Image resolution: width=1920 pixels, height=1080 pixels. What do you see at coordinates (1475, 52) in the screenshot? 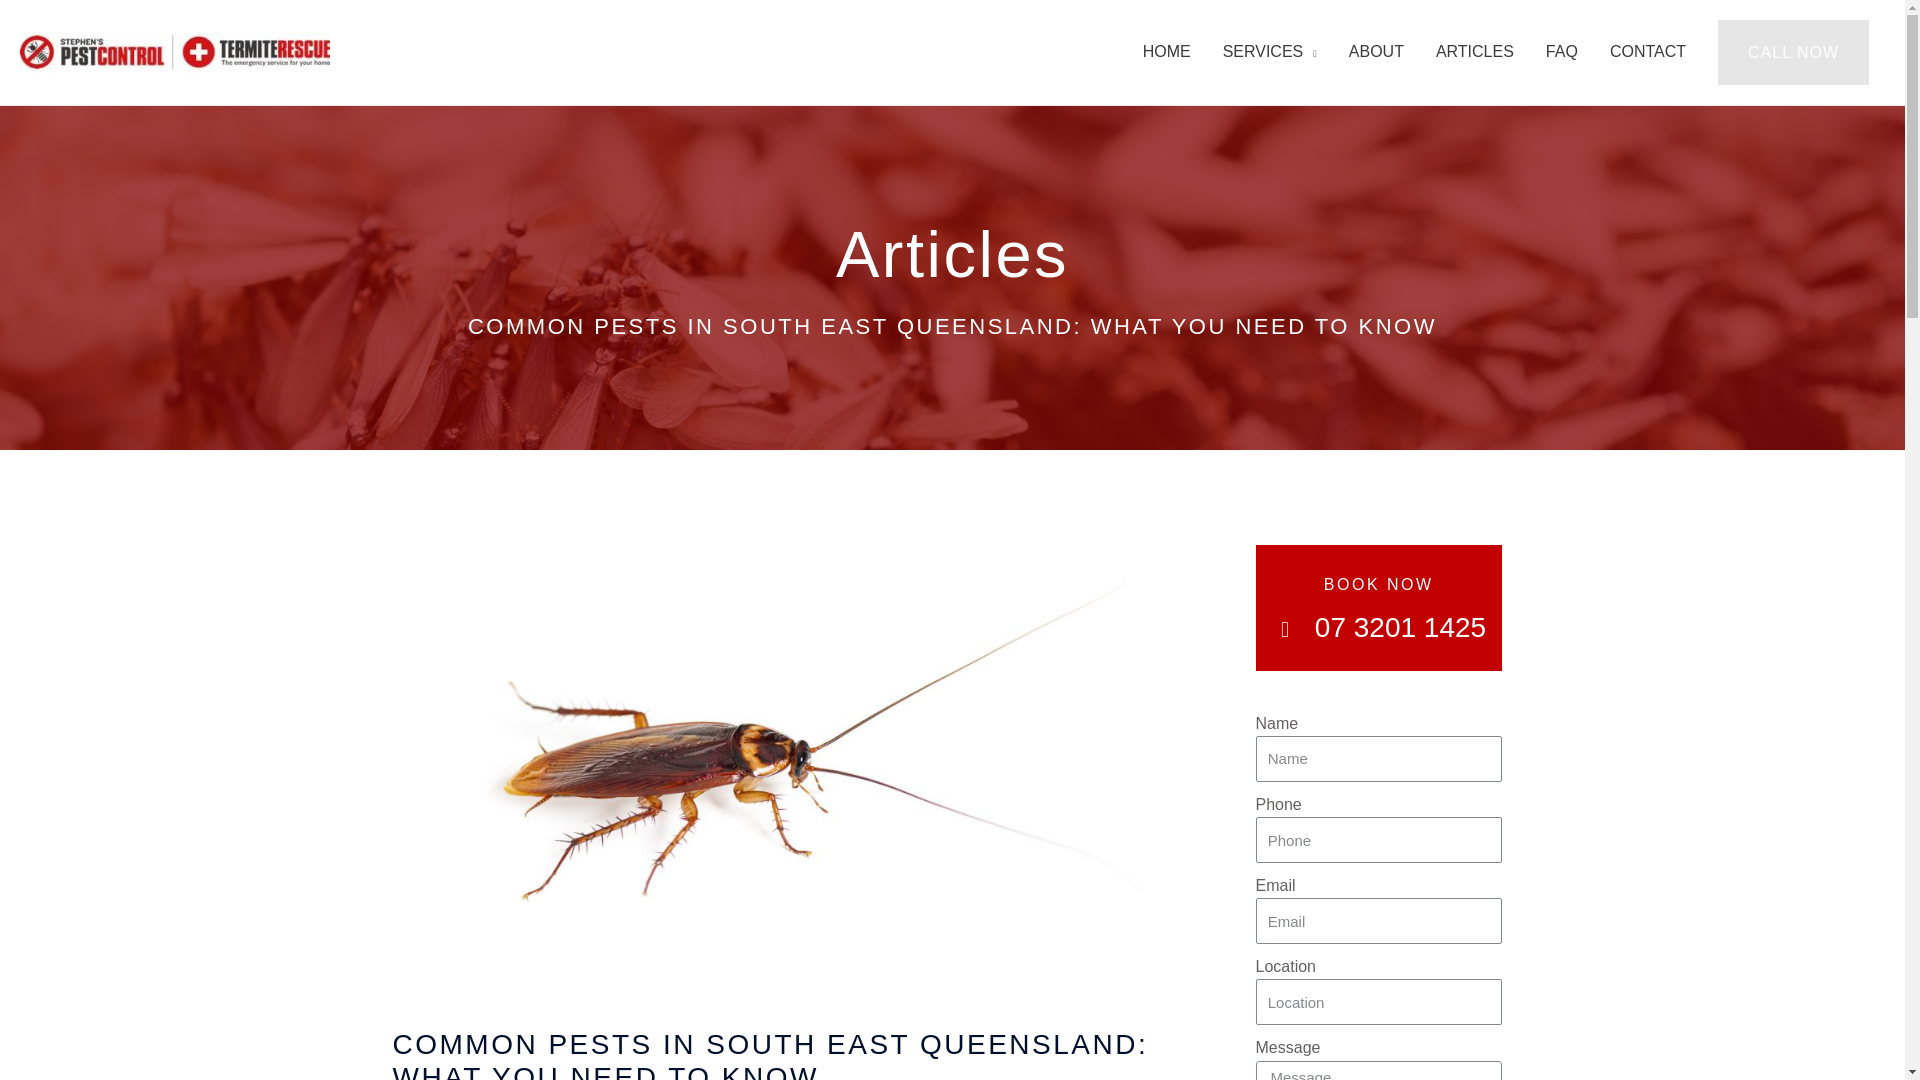
I see `Articles and advice on pests and termites around the home` at bounding box center [1475, 52].